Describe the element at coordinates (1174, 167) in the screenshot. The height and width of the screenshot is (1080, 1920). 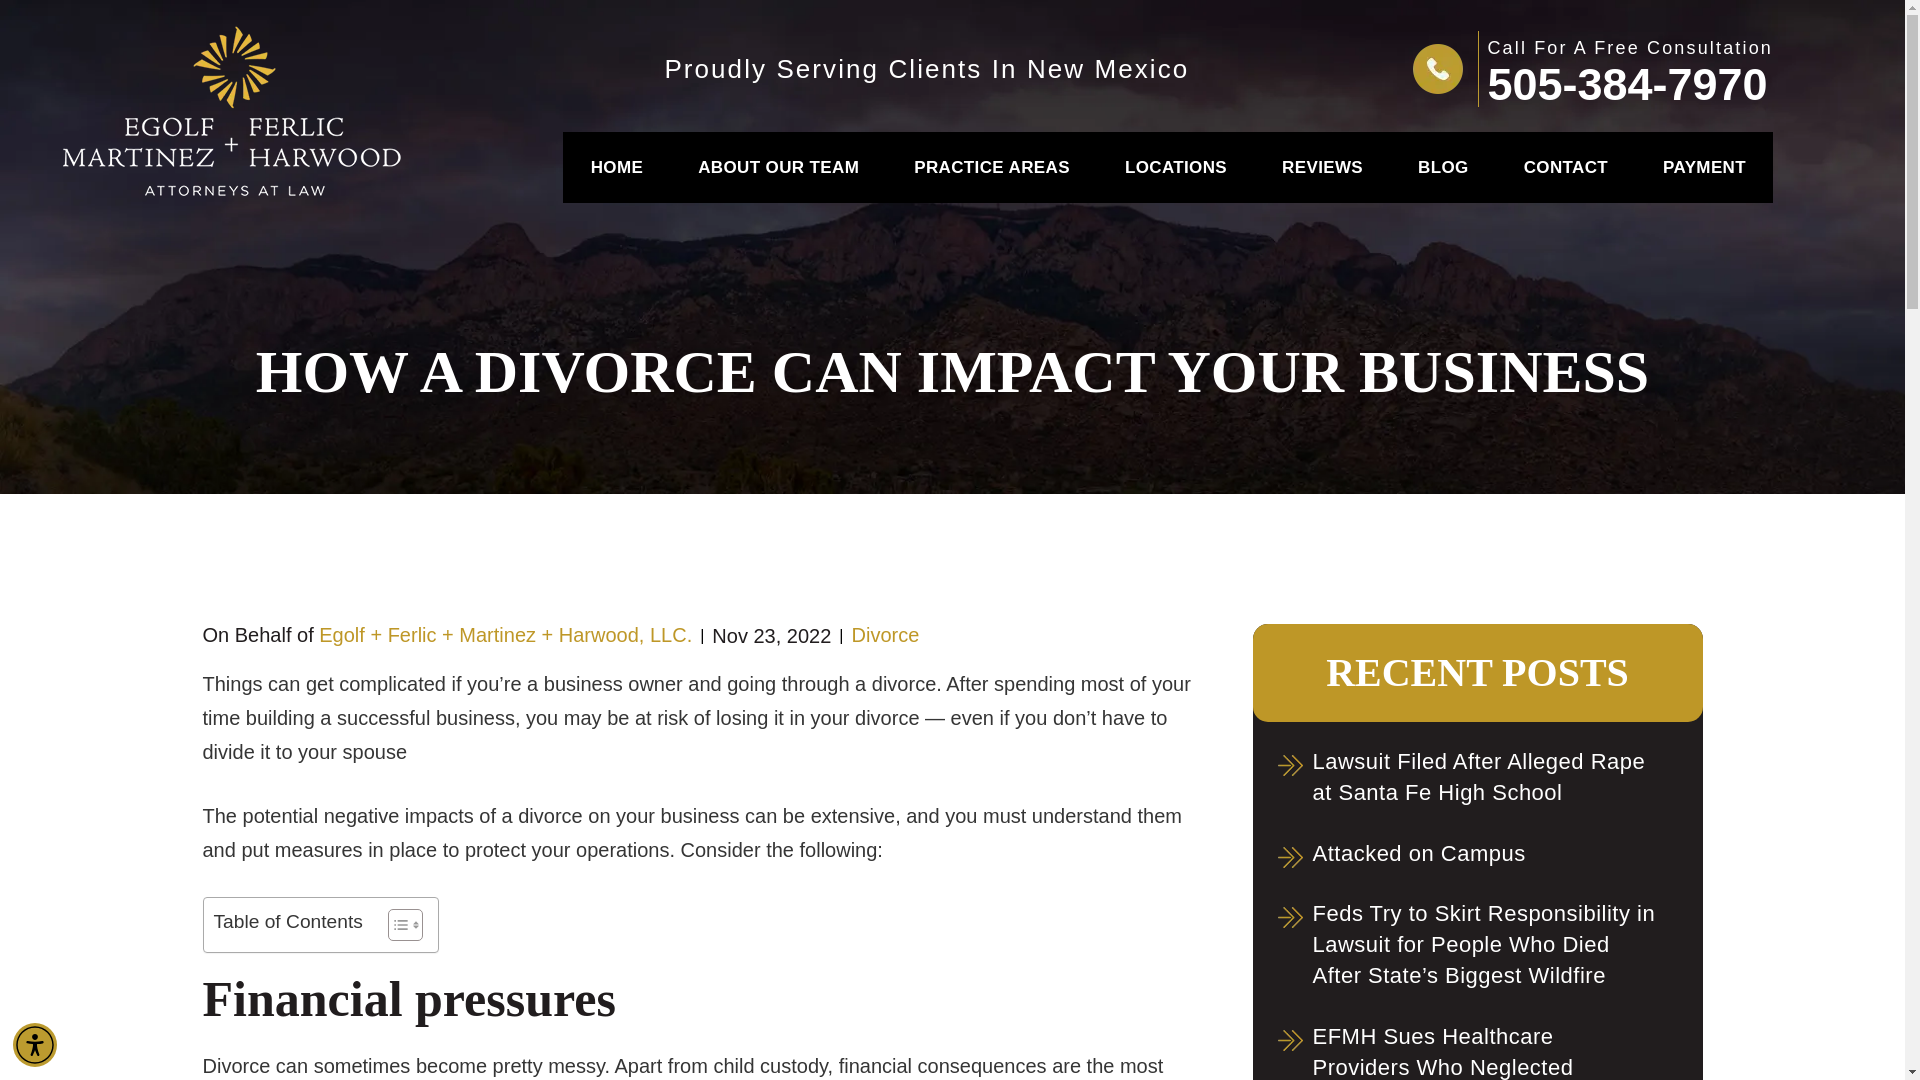
I see `LOCATIONS` at that location.